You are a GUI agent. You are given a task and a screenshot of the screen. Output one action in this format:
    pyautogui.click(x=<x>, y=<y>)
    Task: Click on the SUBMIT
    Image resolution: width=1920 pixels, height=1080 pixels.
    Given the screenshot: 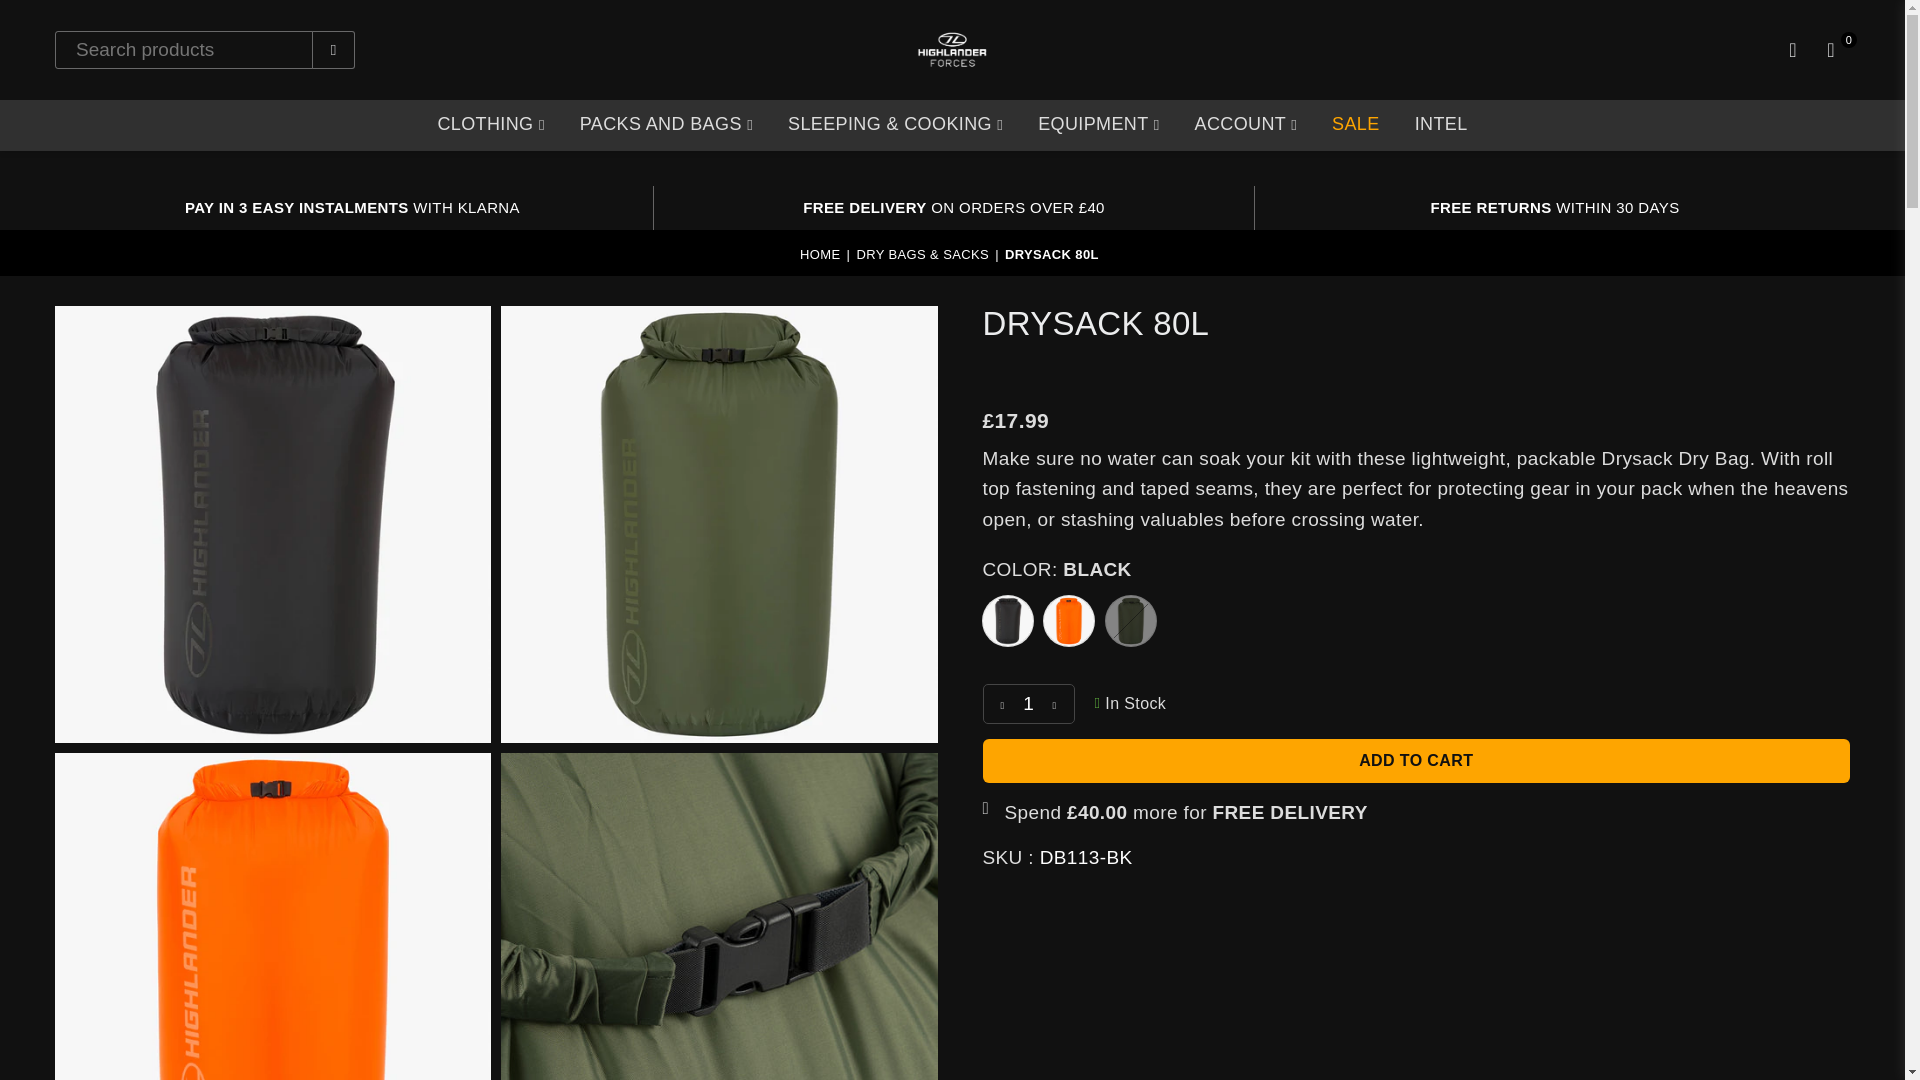 What is the action you would take?
    pyautogui.click(x=334, y=44)
    